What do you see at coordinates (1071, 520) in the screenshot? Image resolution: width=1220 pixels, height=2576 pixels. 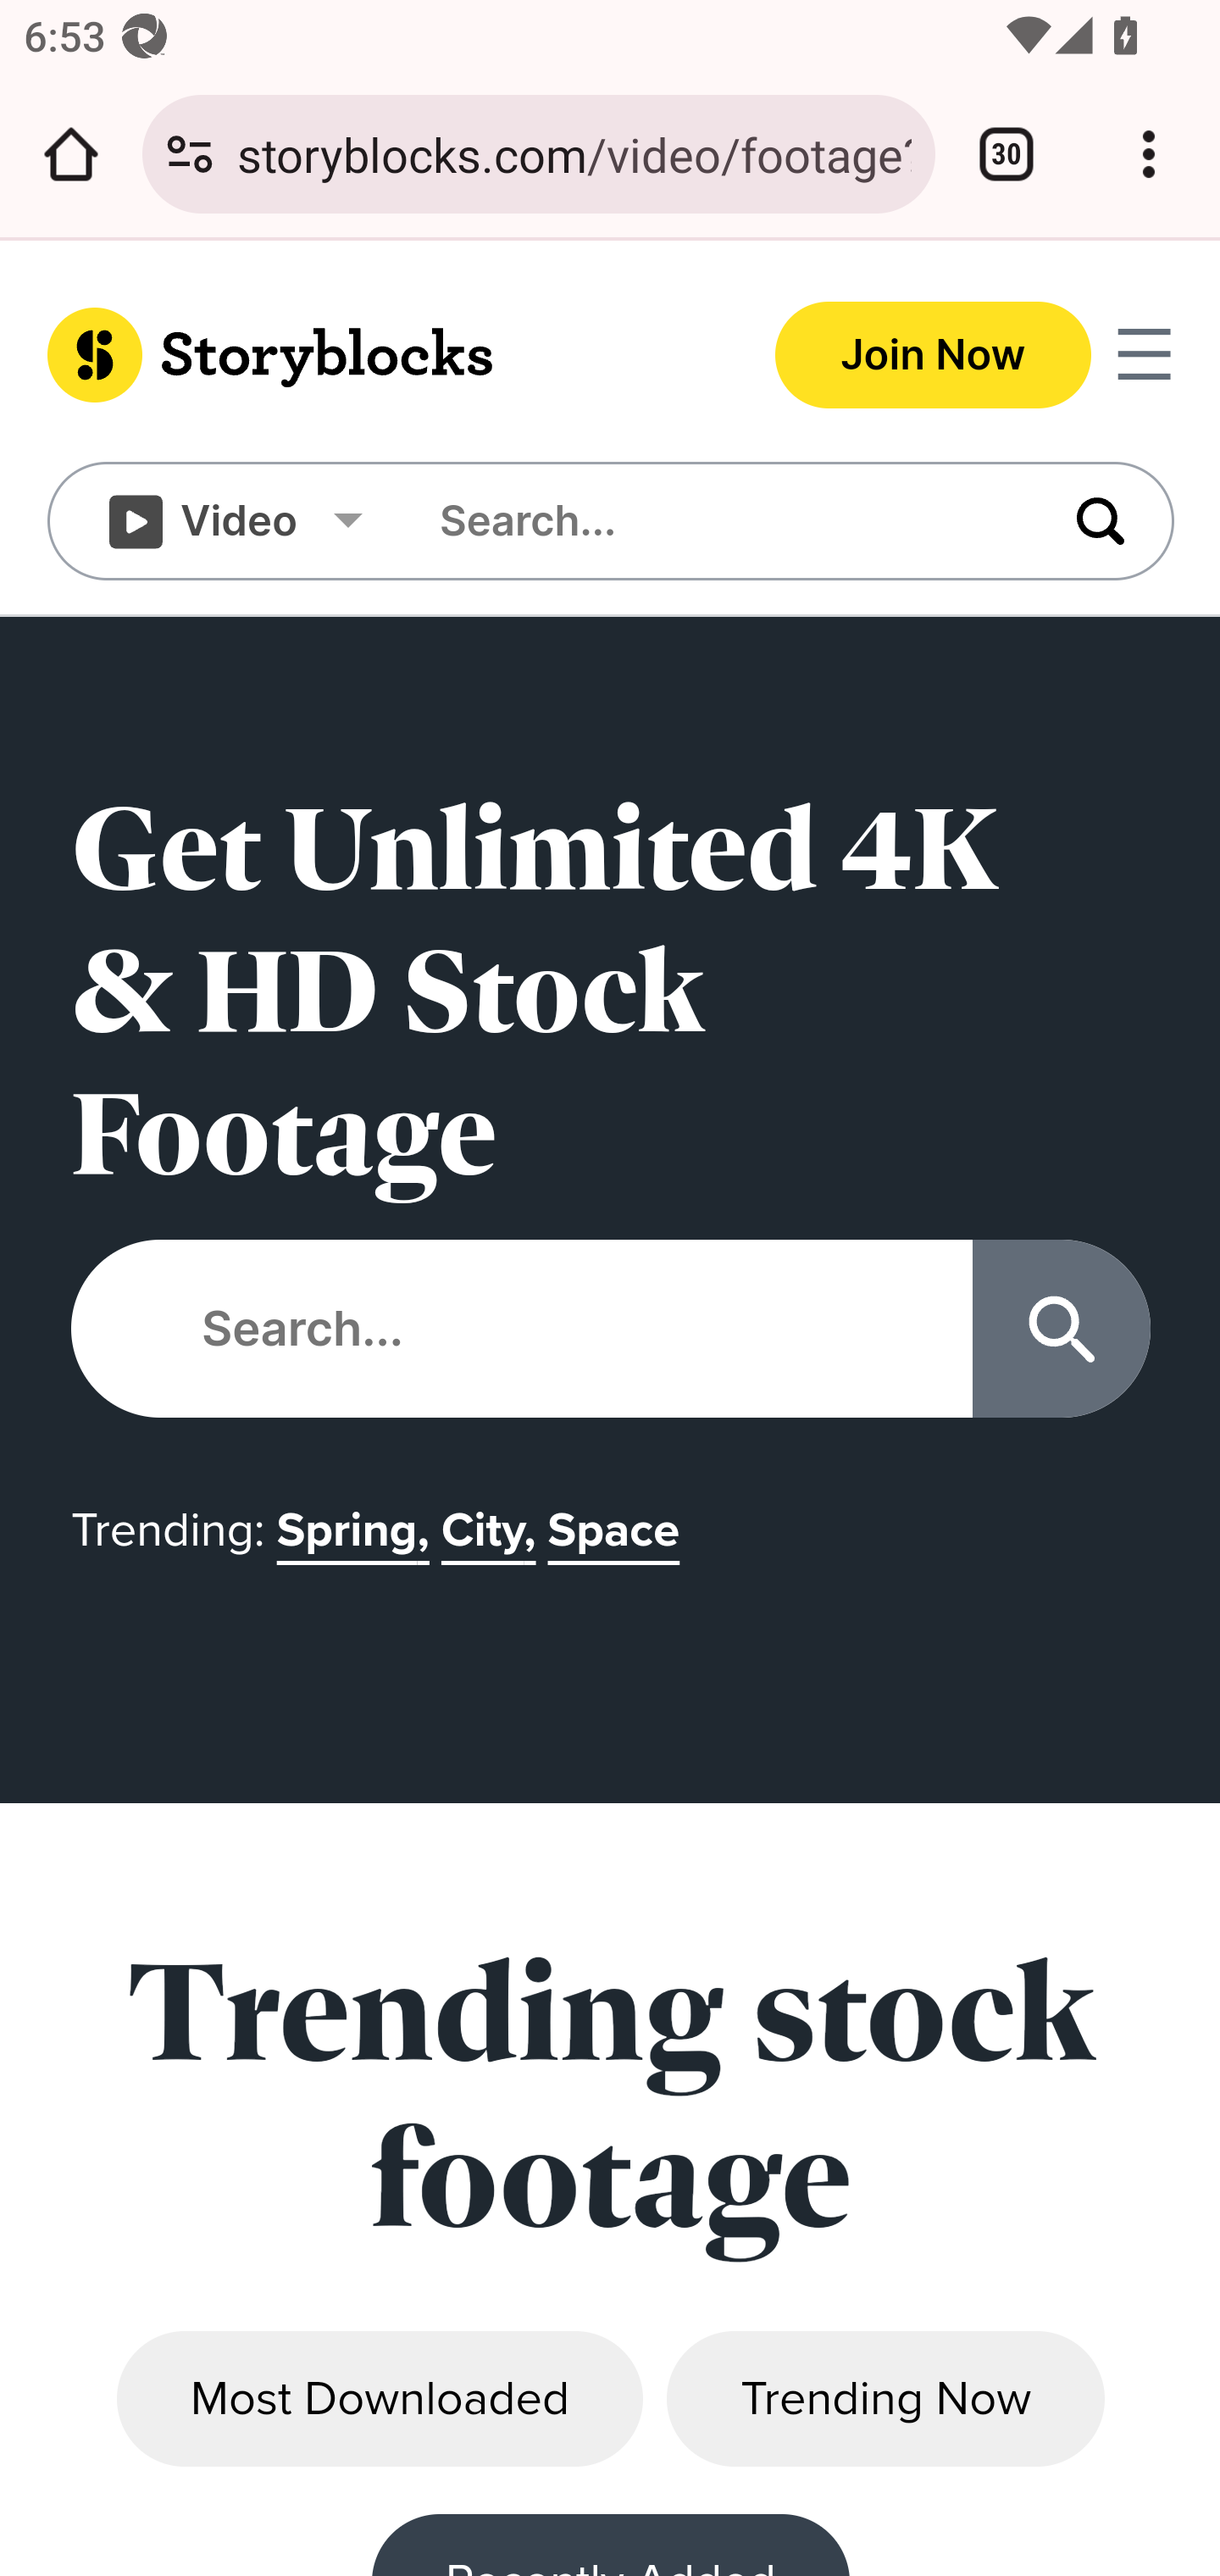 I see `Submit Search` at bounding box center [1071, 520].